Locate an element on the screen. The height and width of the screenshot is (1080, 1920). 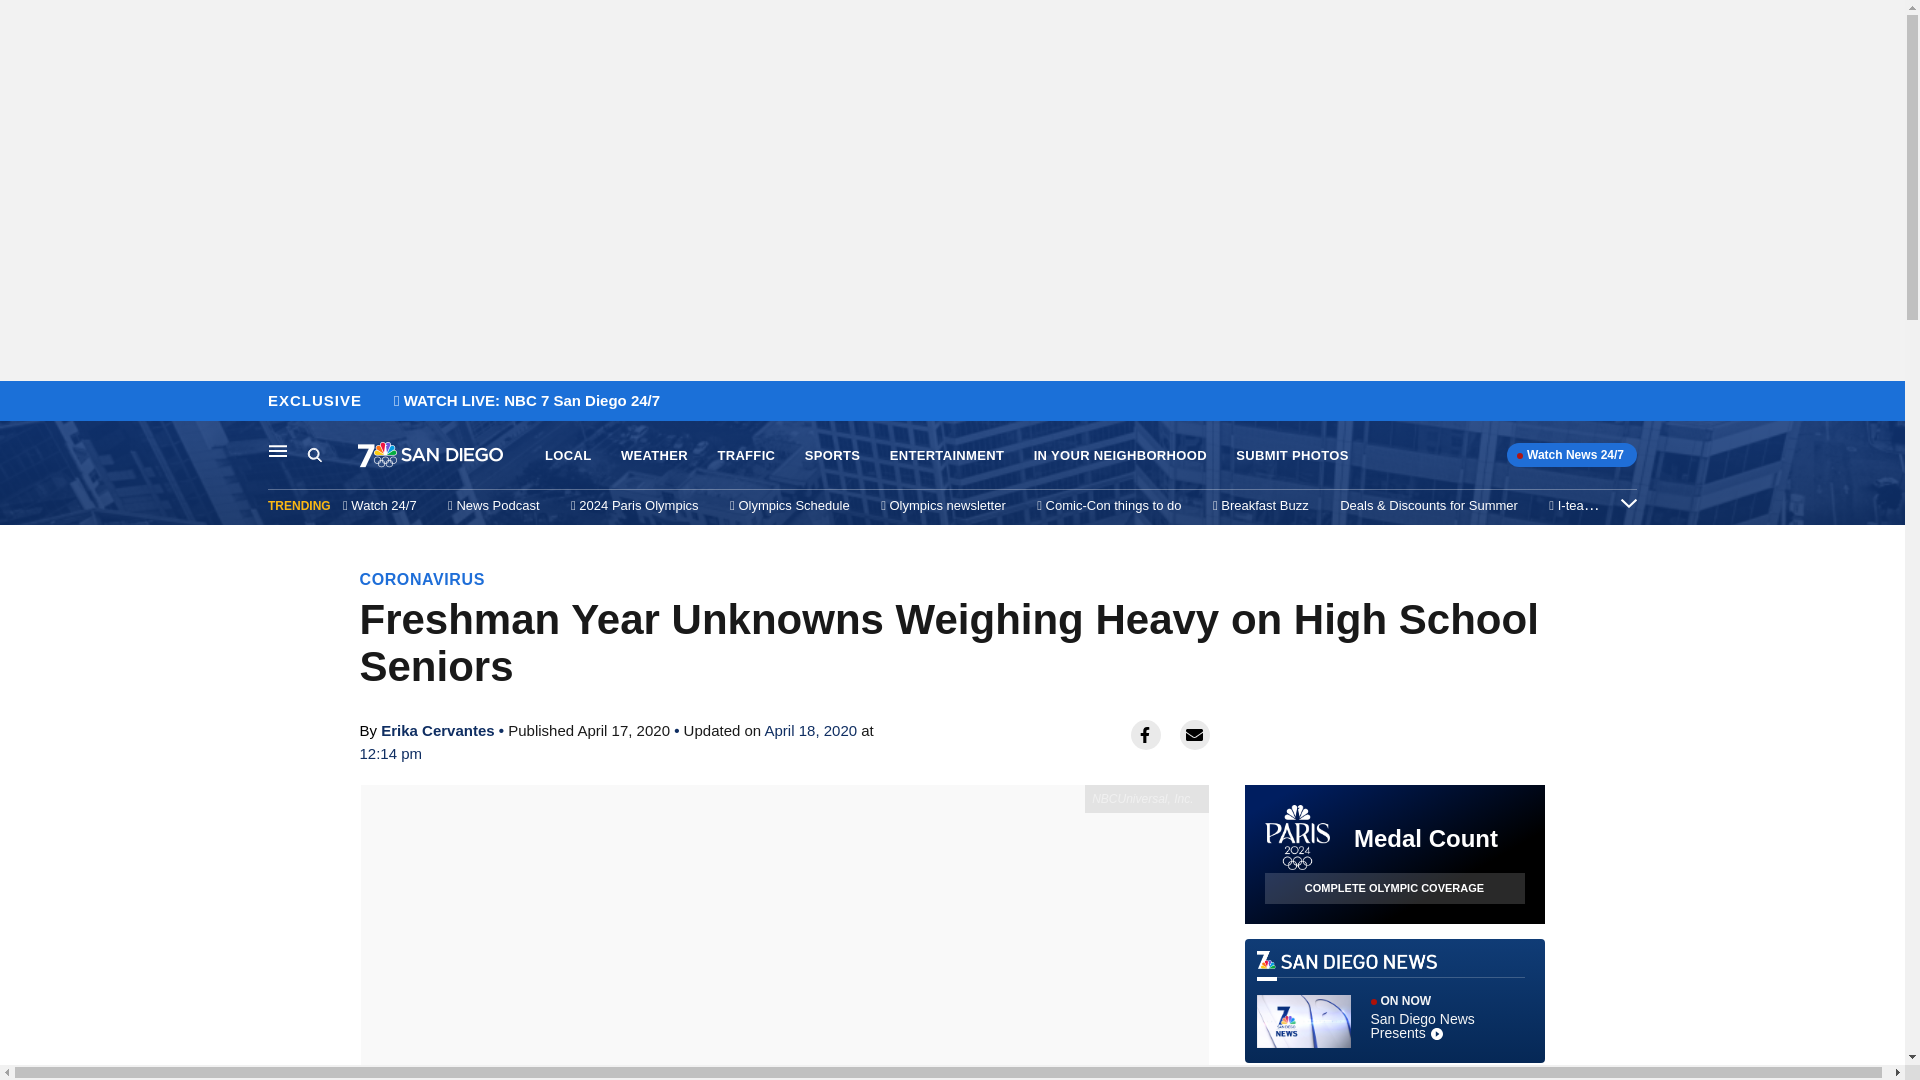
COMPLETE OLYMPIC COVERAGE is located at coordinates (1394, 888).